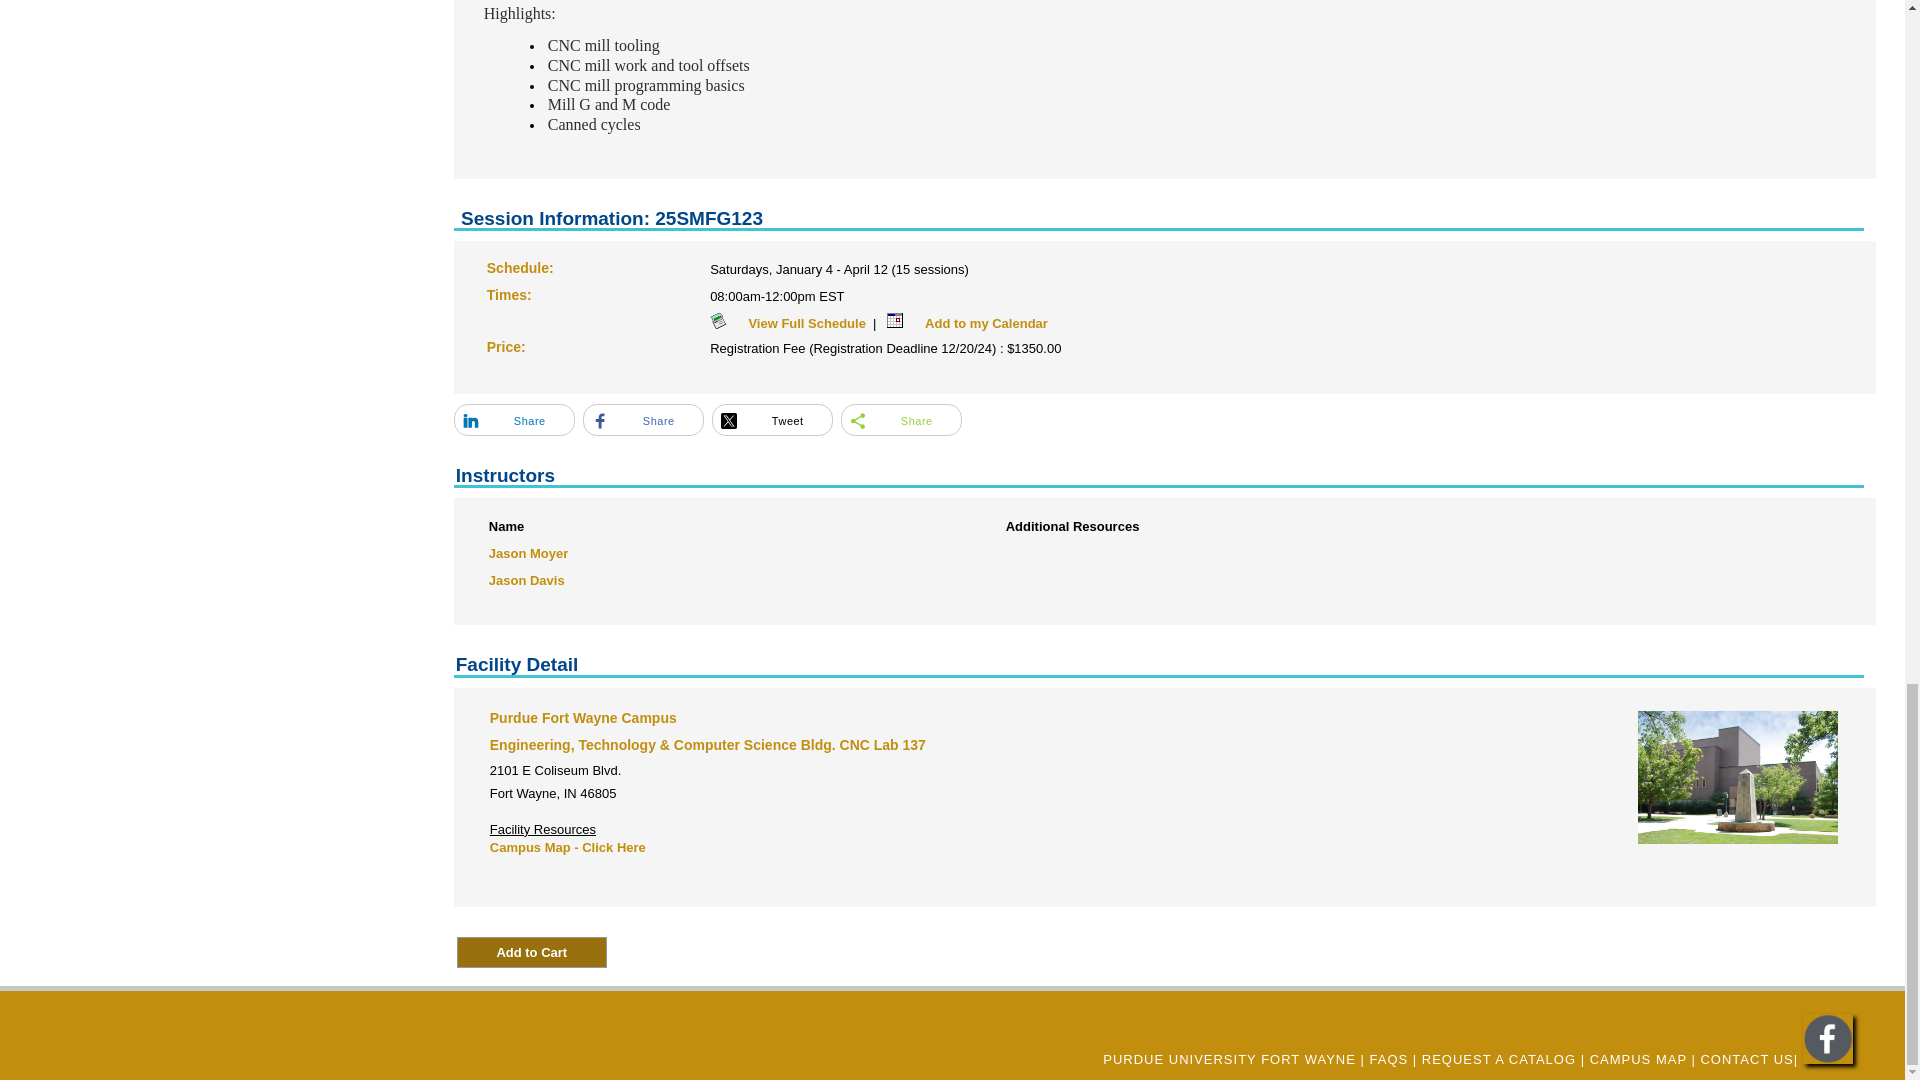 This screenshot has height=1080, width=1920. What do you see at coordinates (526, 574) in the screenshot?
I see `Jason Davis` at bounding box center [526, 574].